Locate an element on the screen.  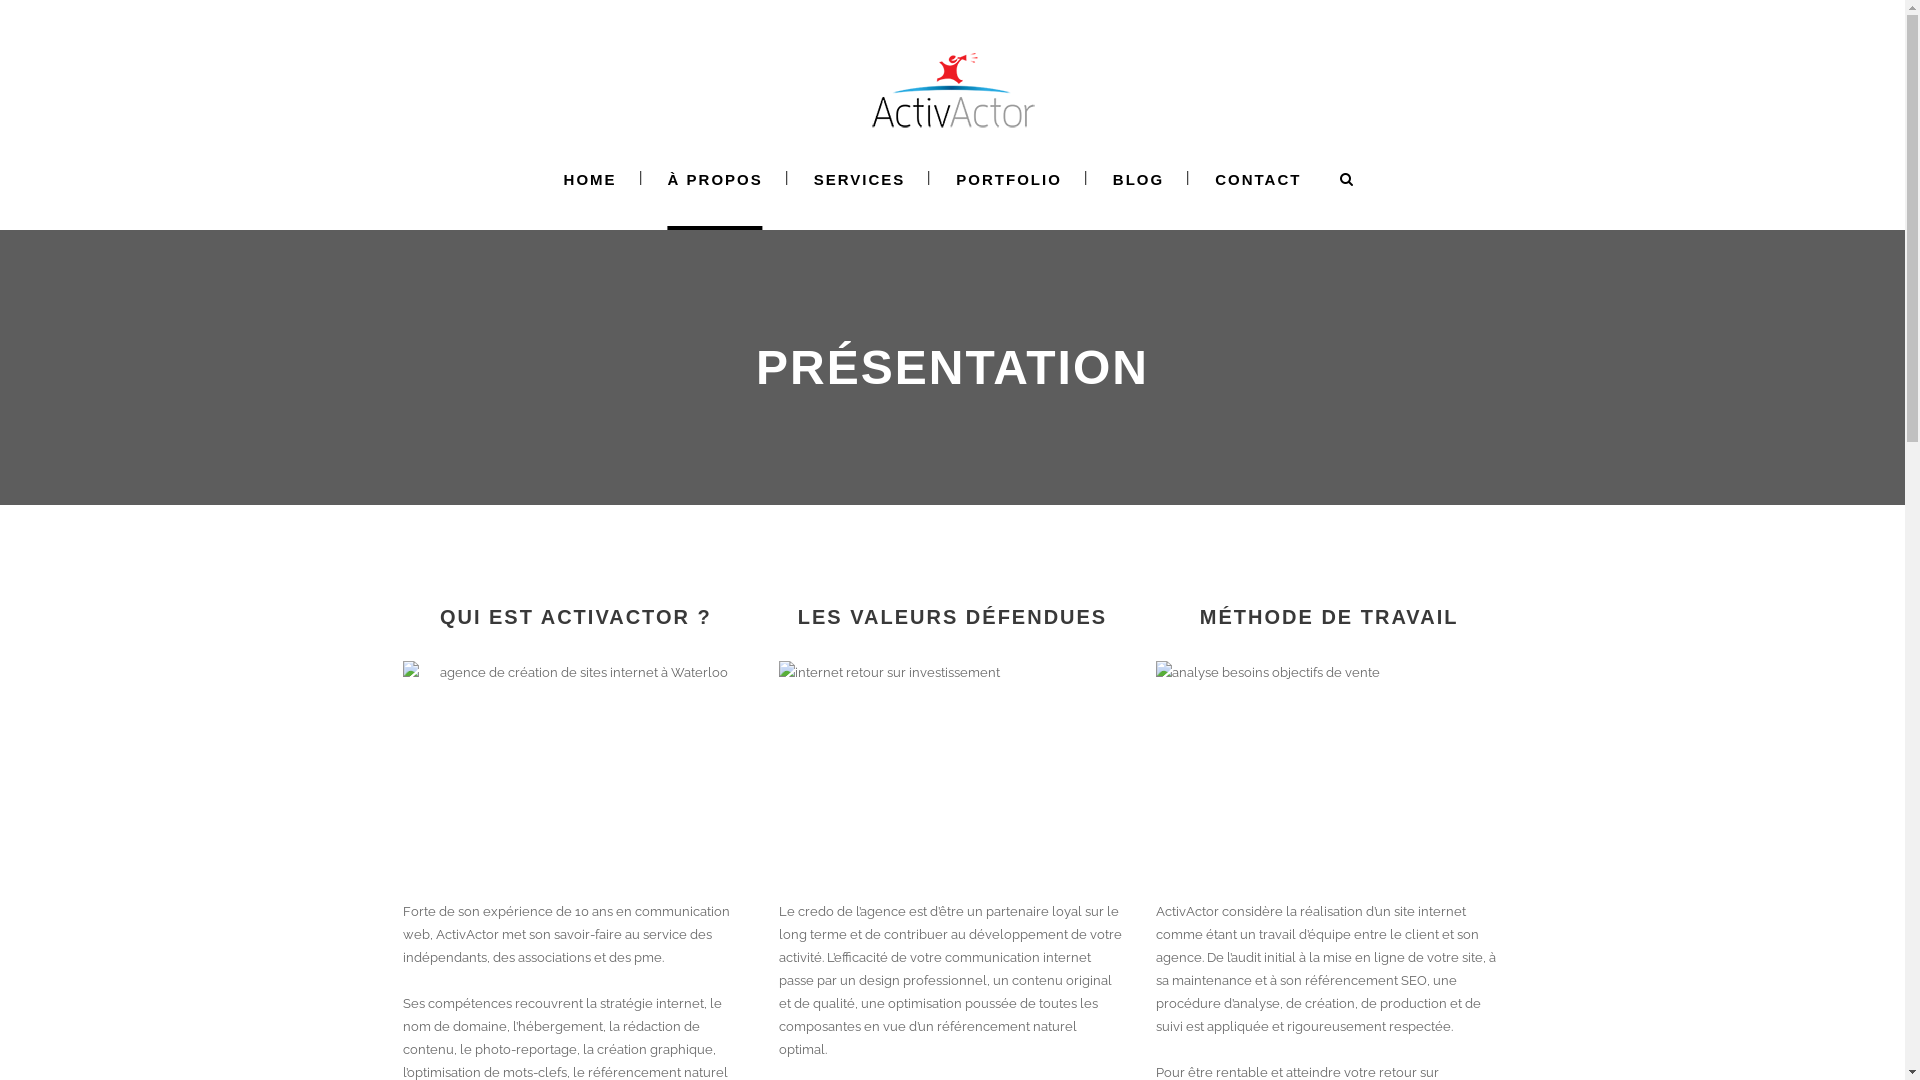
Les voeux 2020 du client De Maurissens is located at coordinates (1090, 745).